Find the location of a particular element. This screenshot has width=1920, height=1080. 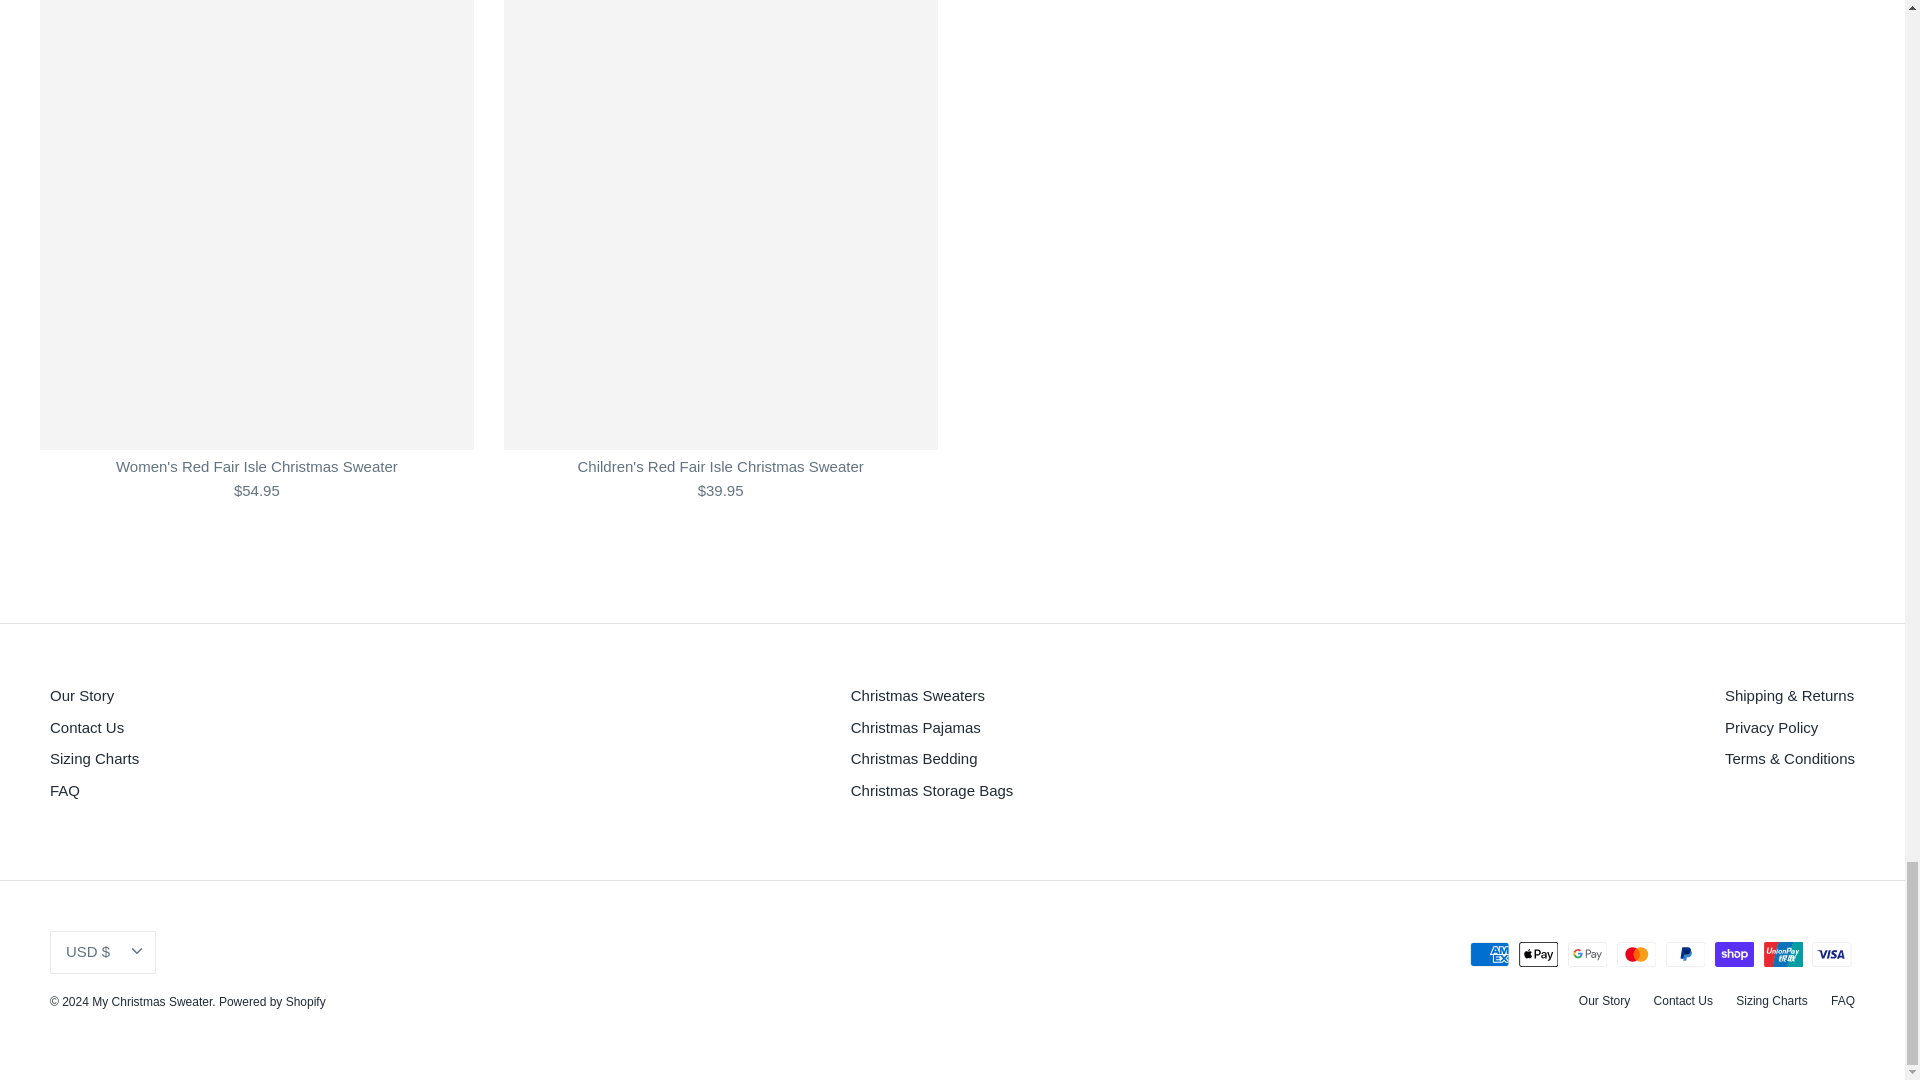

American Express is located at coordinates (1490, 954).